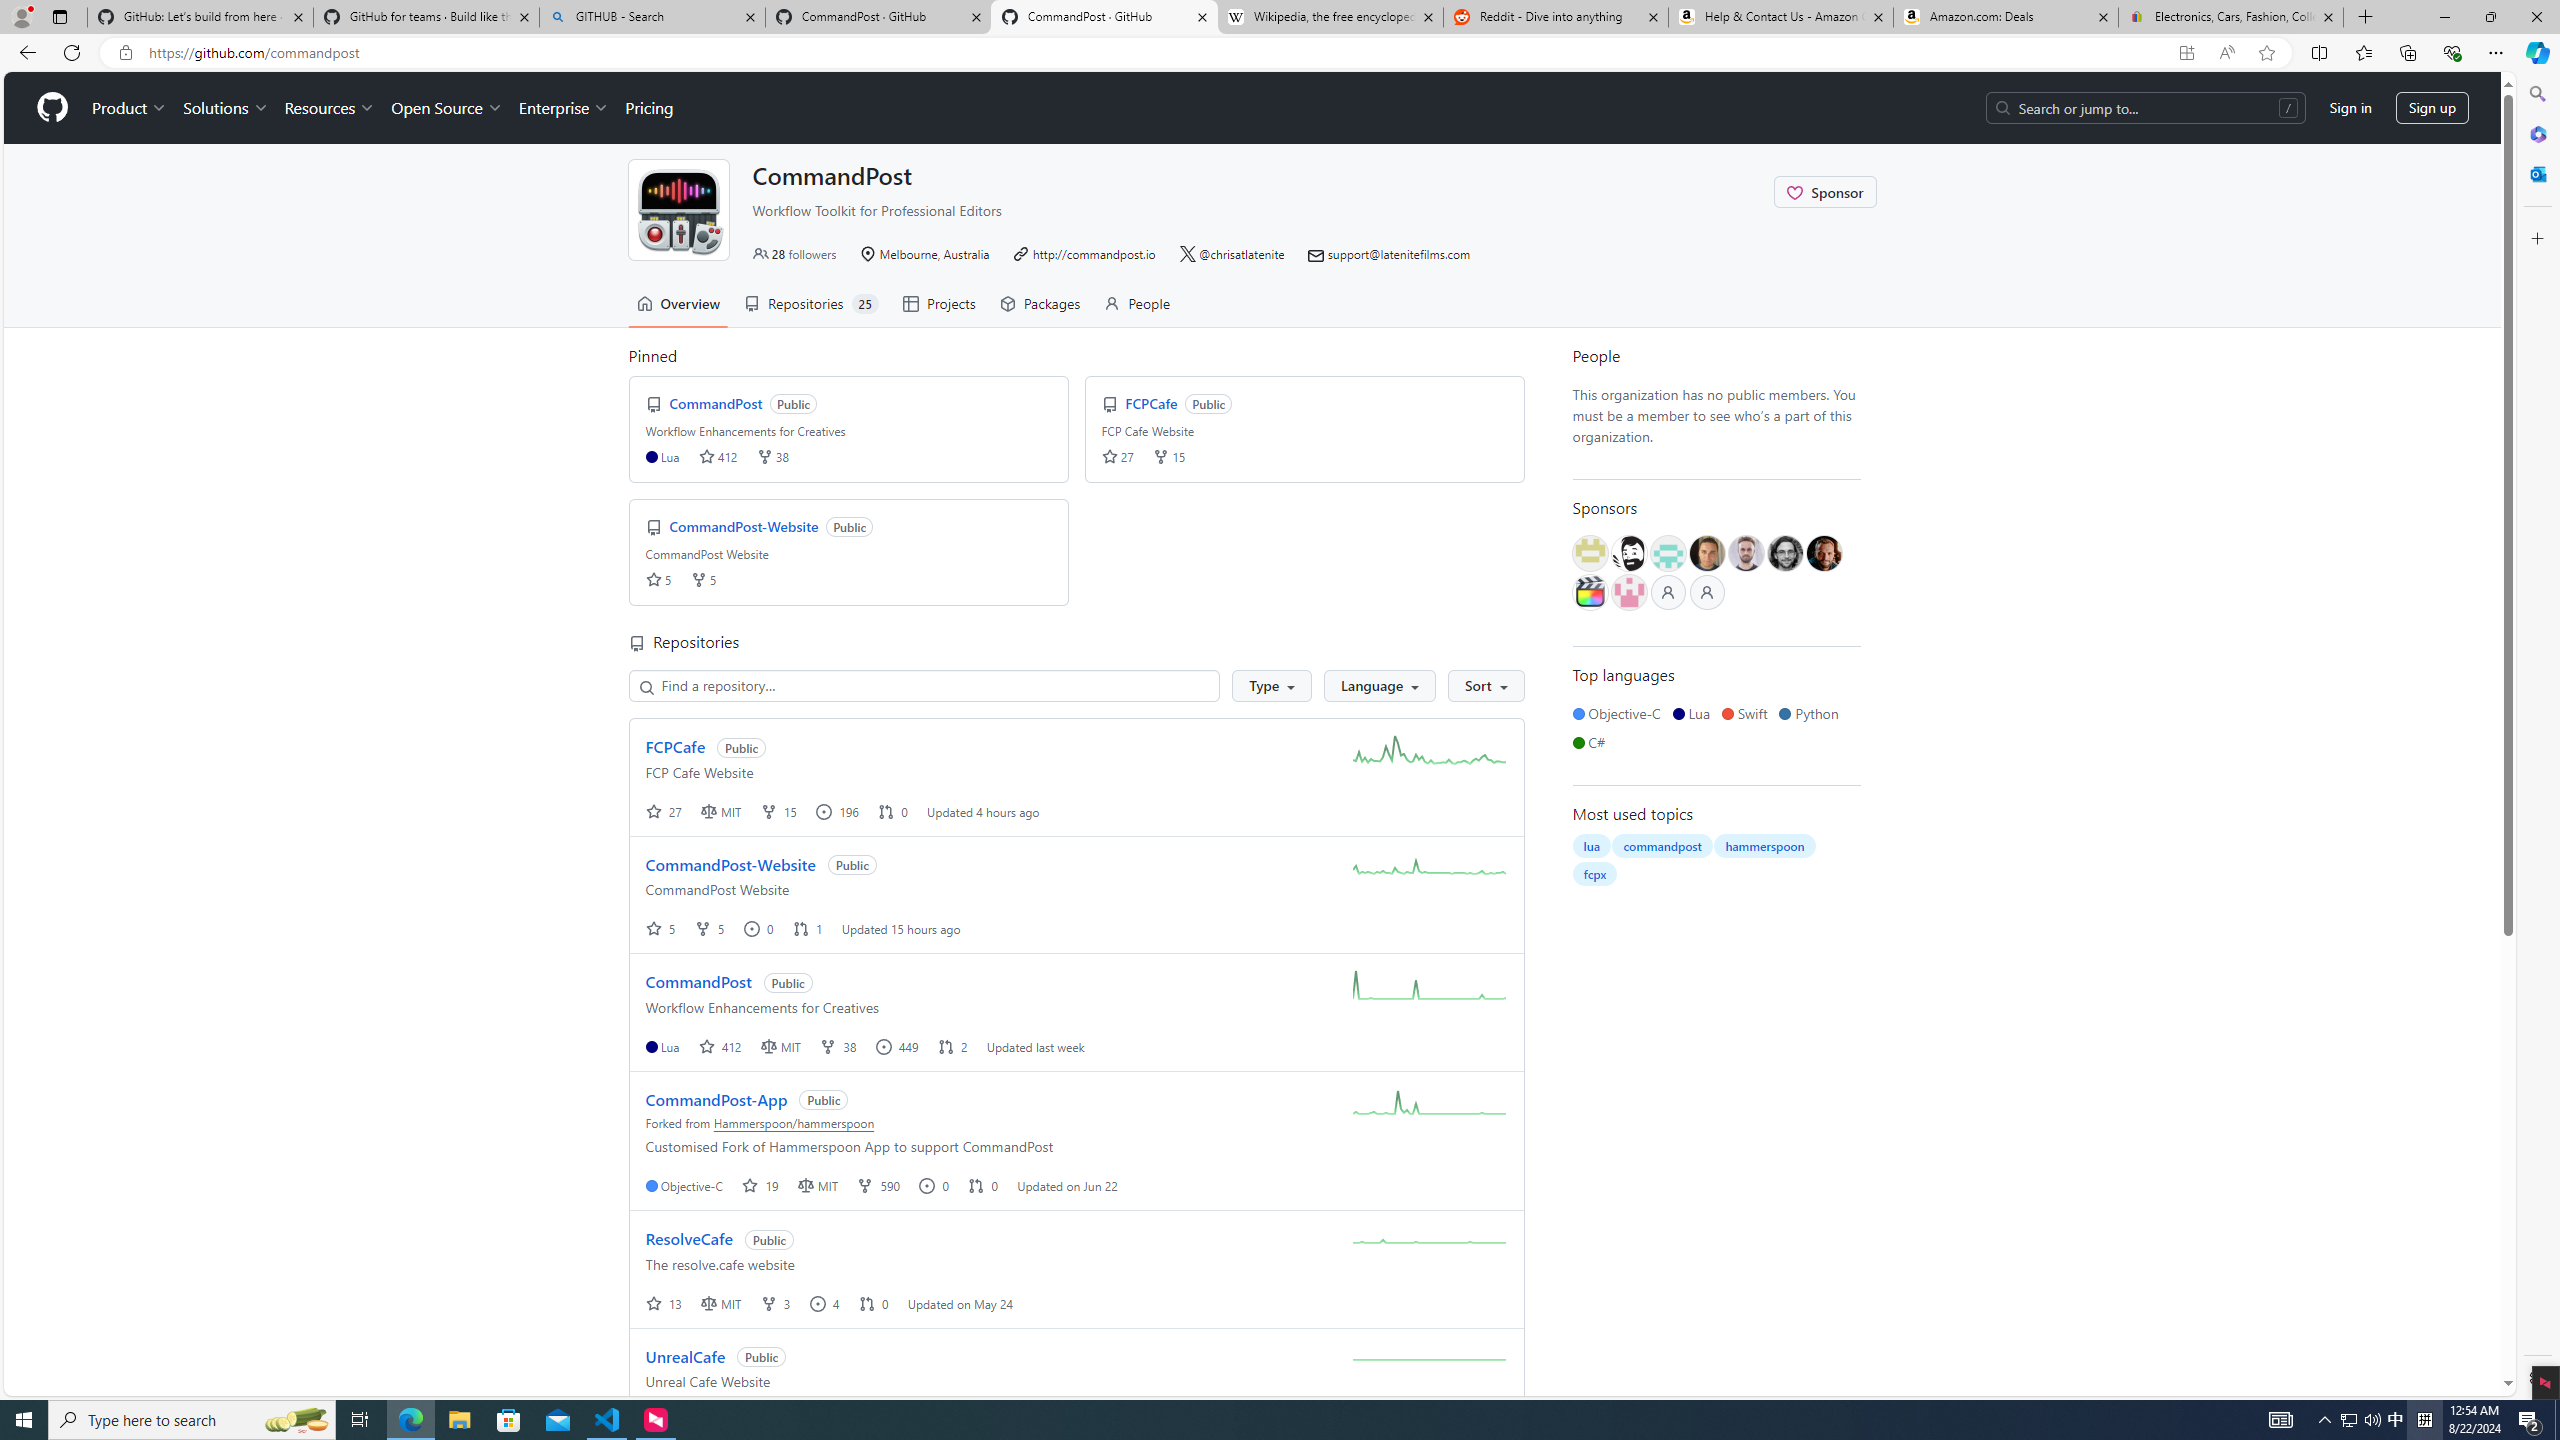  I want to click on X, so click(1188, 254).